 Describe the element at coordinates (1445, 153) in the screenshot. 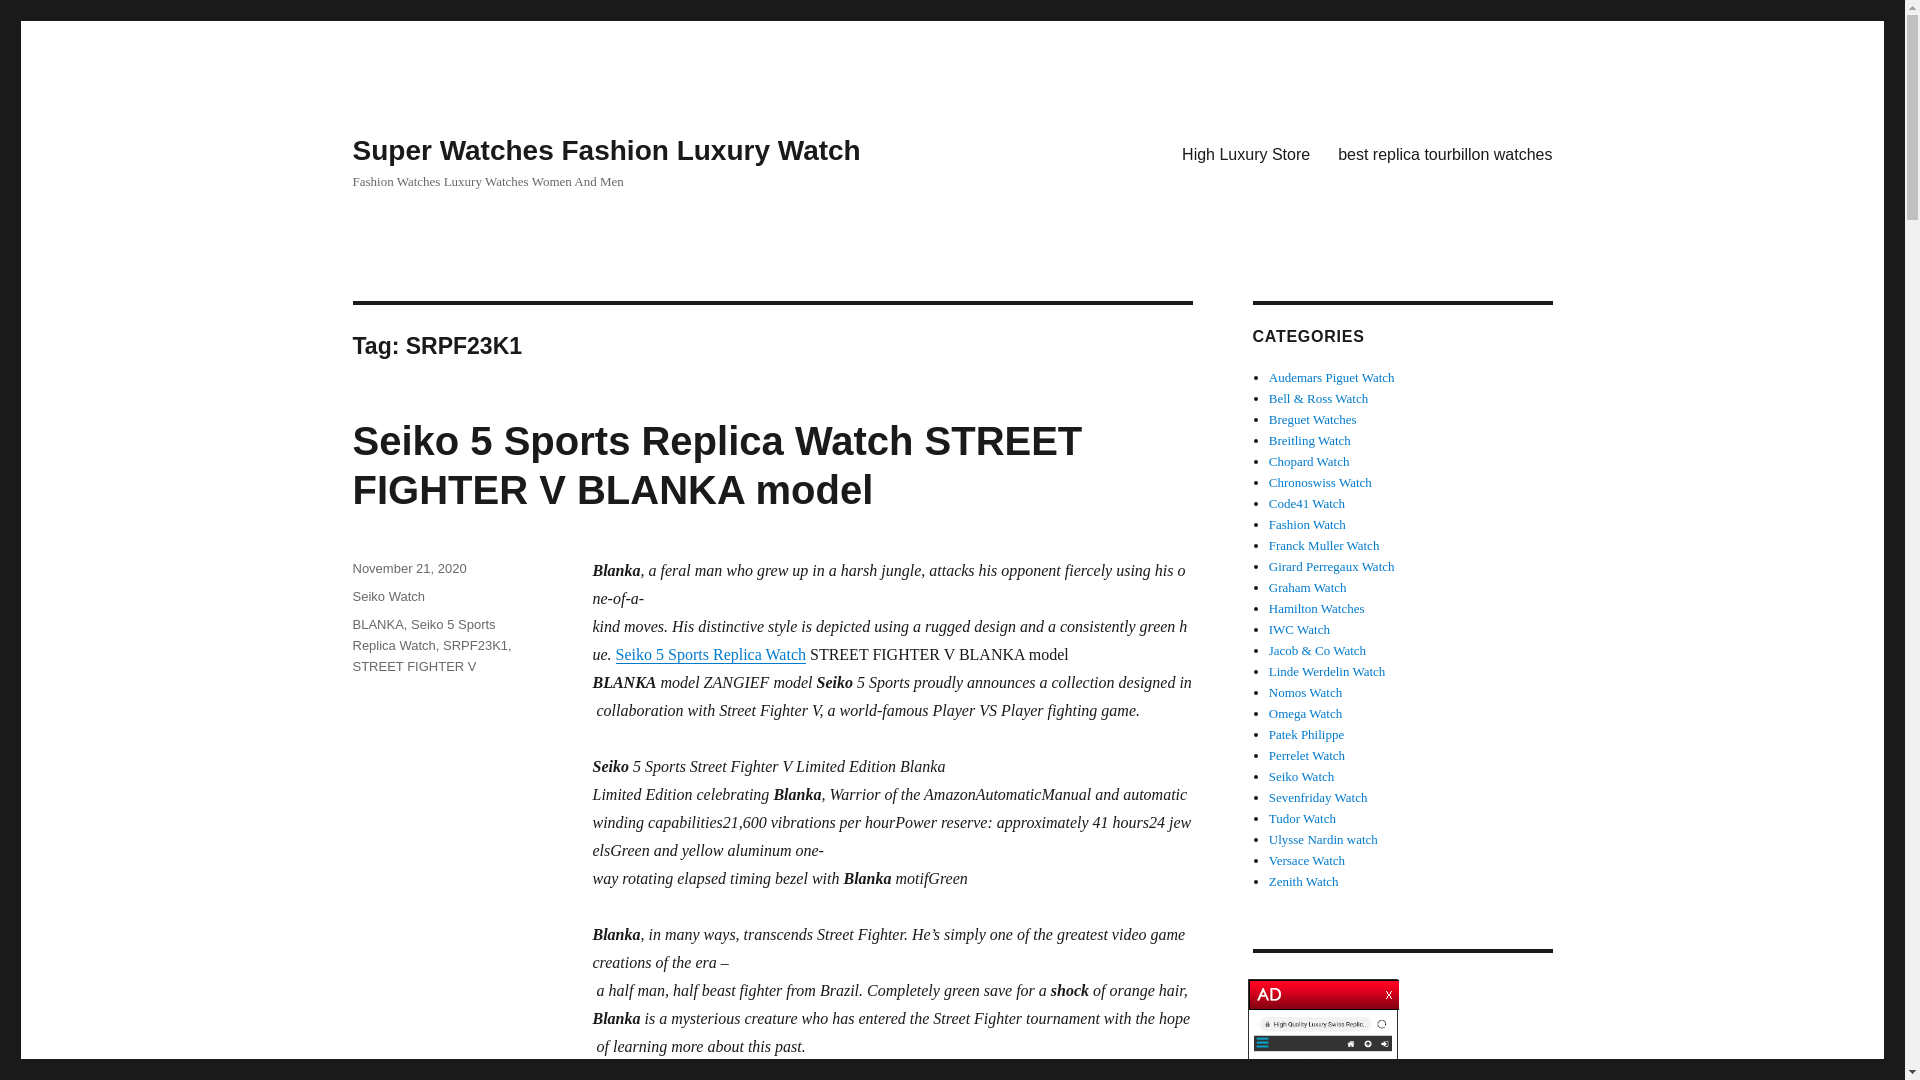

I see `best replica tourbillon watches` at that location.